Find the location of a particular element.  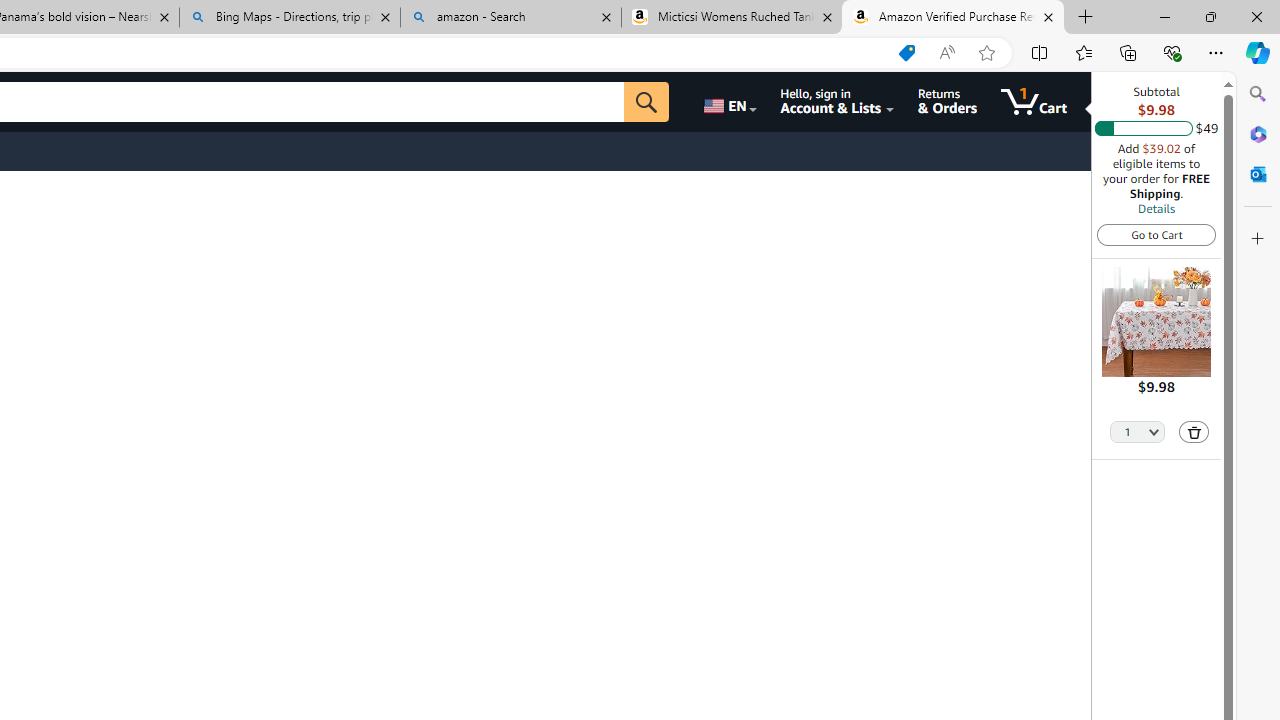

Details is located at coordinates (1156, 208).